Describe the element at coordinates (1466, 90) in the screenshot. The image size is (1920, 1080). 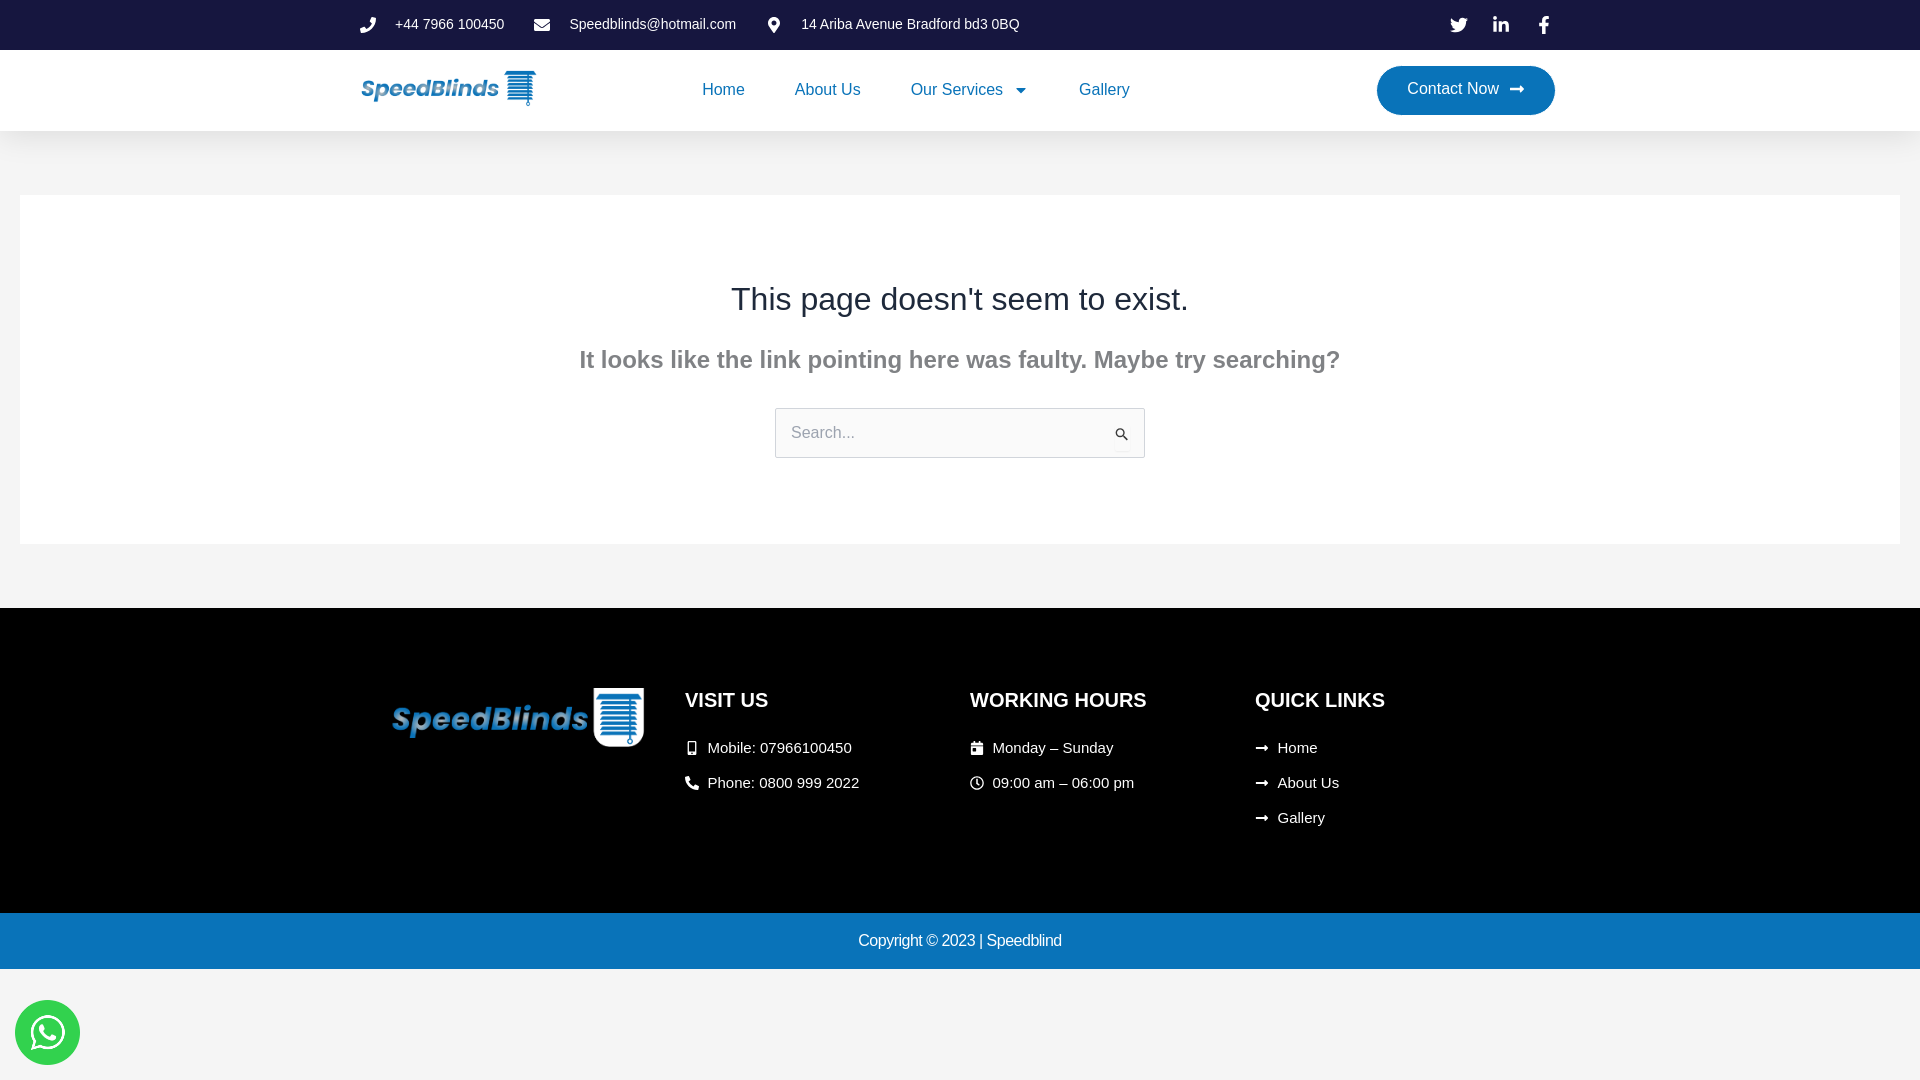
I see `Contact Now` at that location.